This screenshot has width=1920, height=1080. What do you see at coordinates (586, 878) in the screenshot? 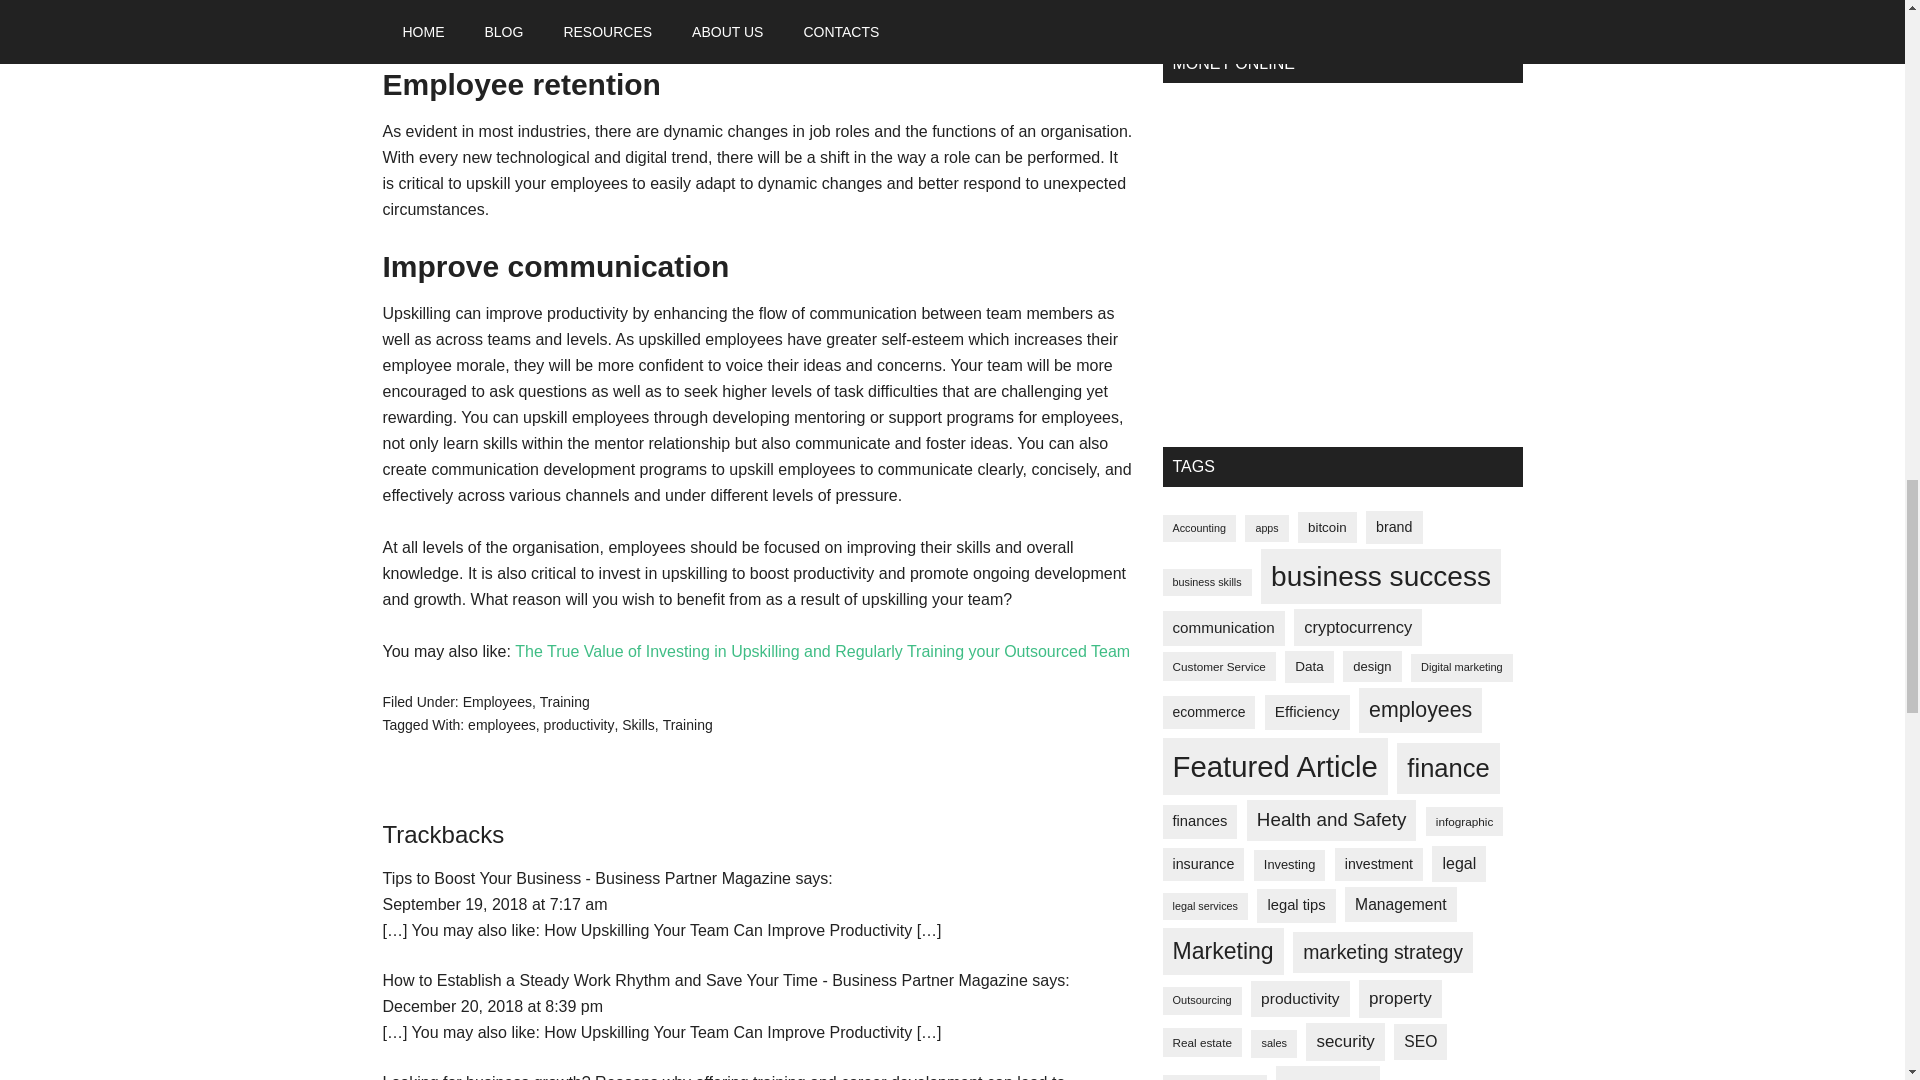
I see `Tips to Boost Your Business - Business Partner Magazine` at bounding box center [586, 878].